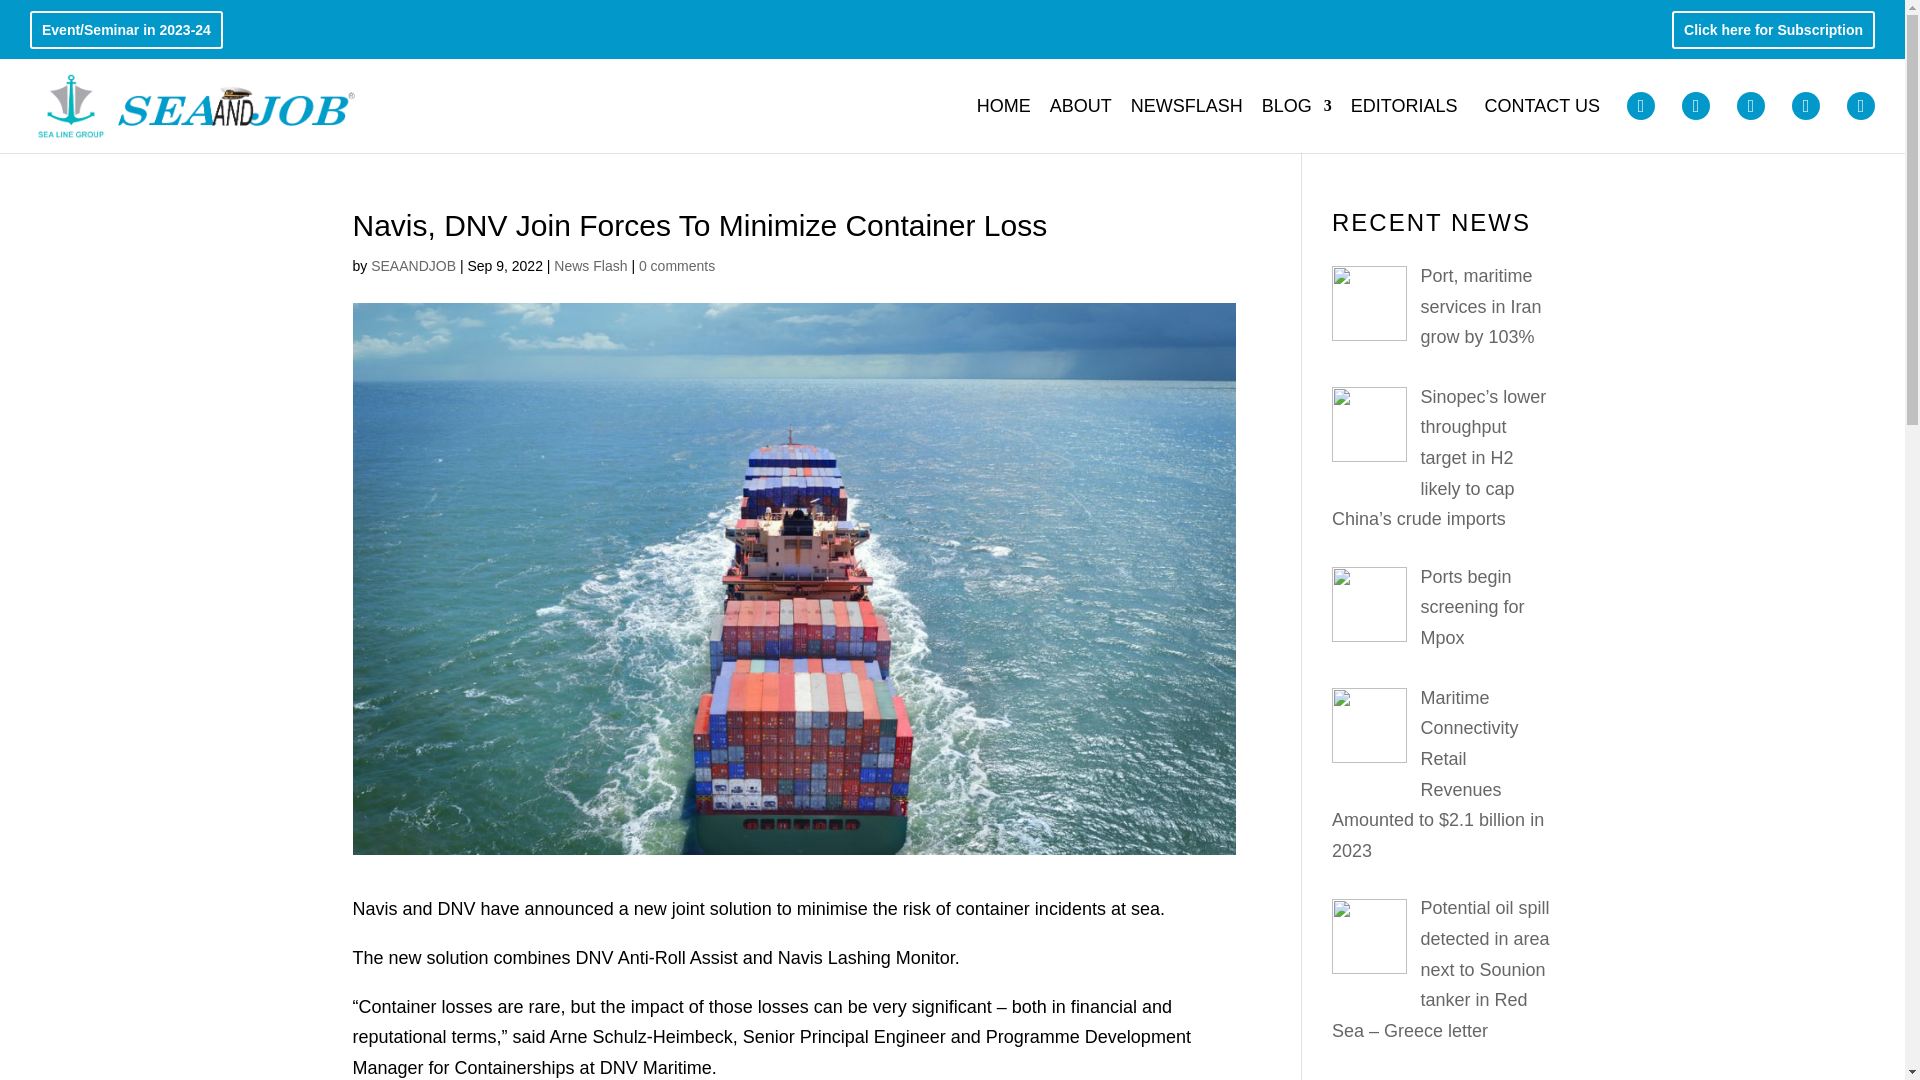  What do you see at coordinates (413, 266) in the screenshot?
I see `Posts by SEAANDJOB` at bounding box center [413, 266].